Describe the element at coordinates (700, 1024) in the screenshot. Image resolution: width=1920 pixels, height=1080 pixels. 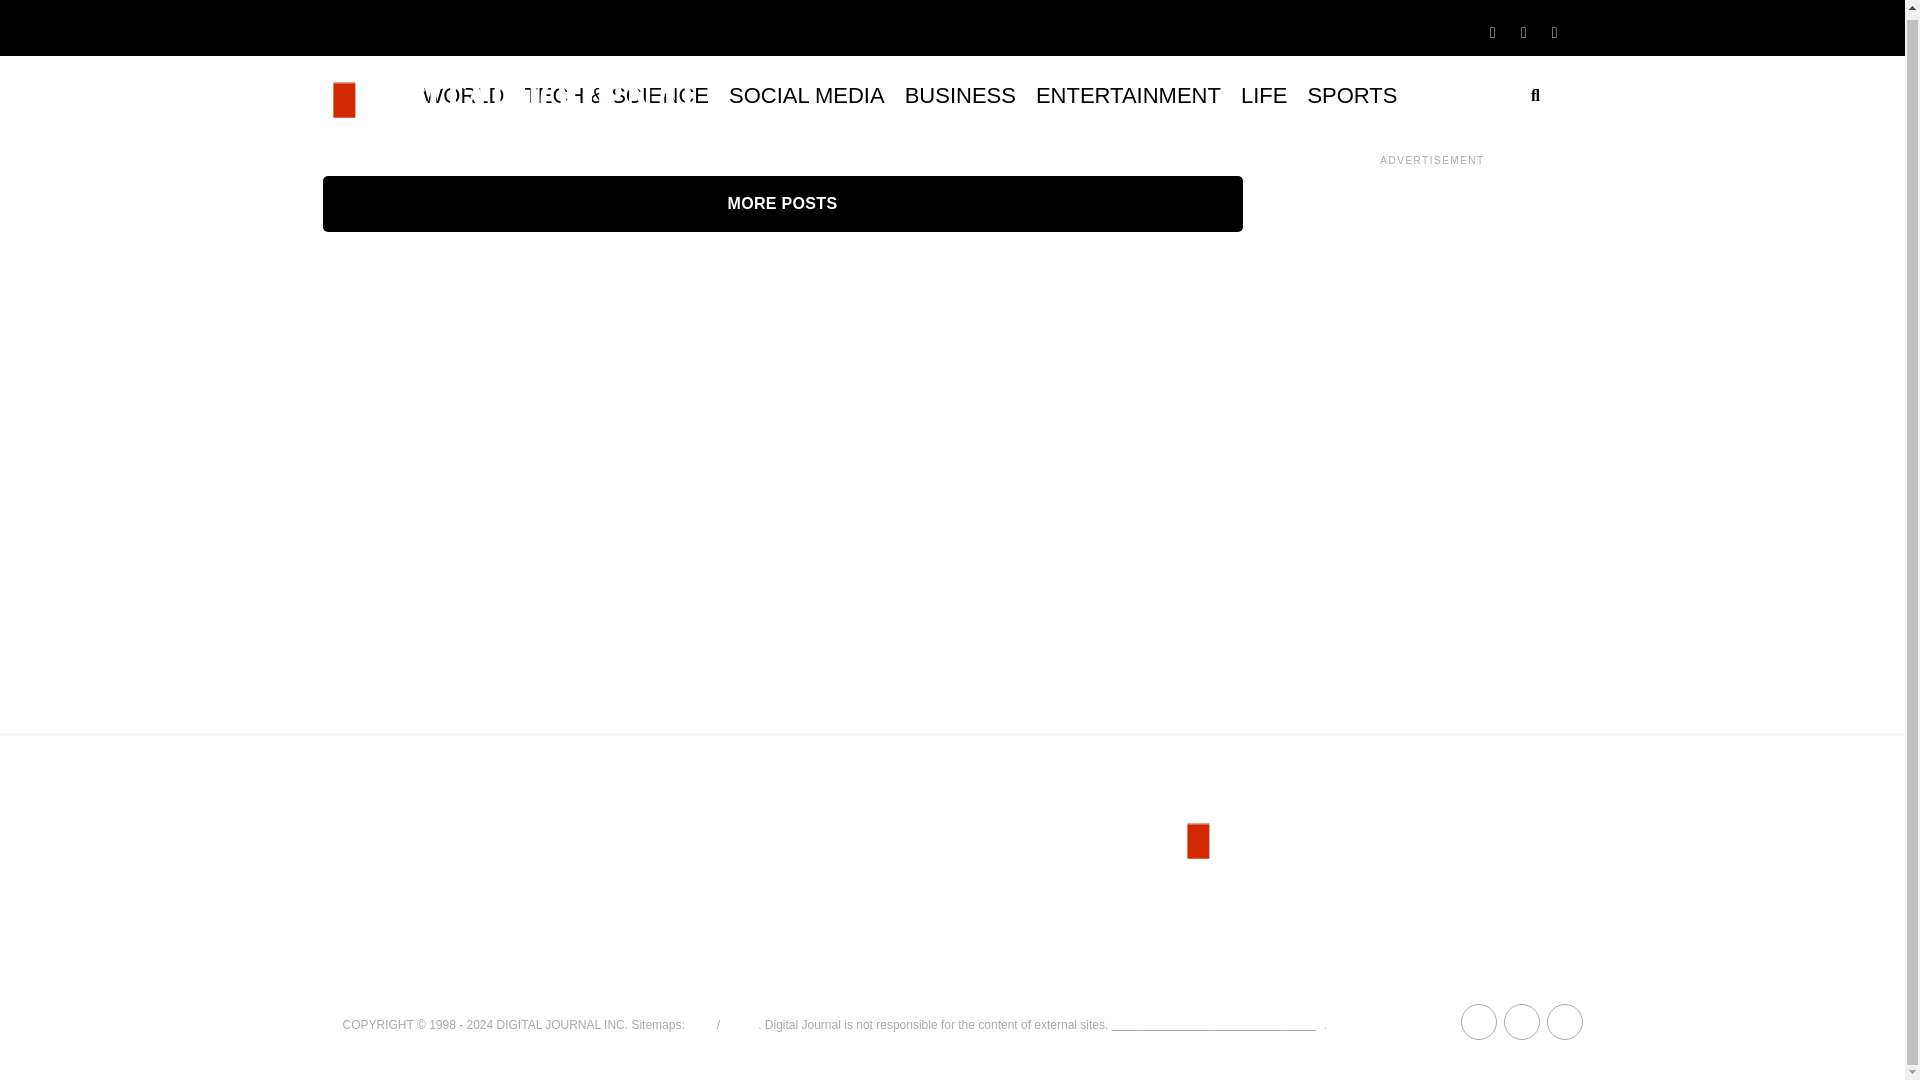
I see `XML` at that location.